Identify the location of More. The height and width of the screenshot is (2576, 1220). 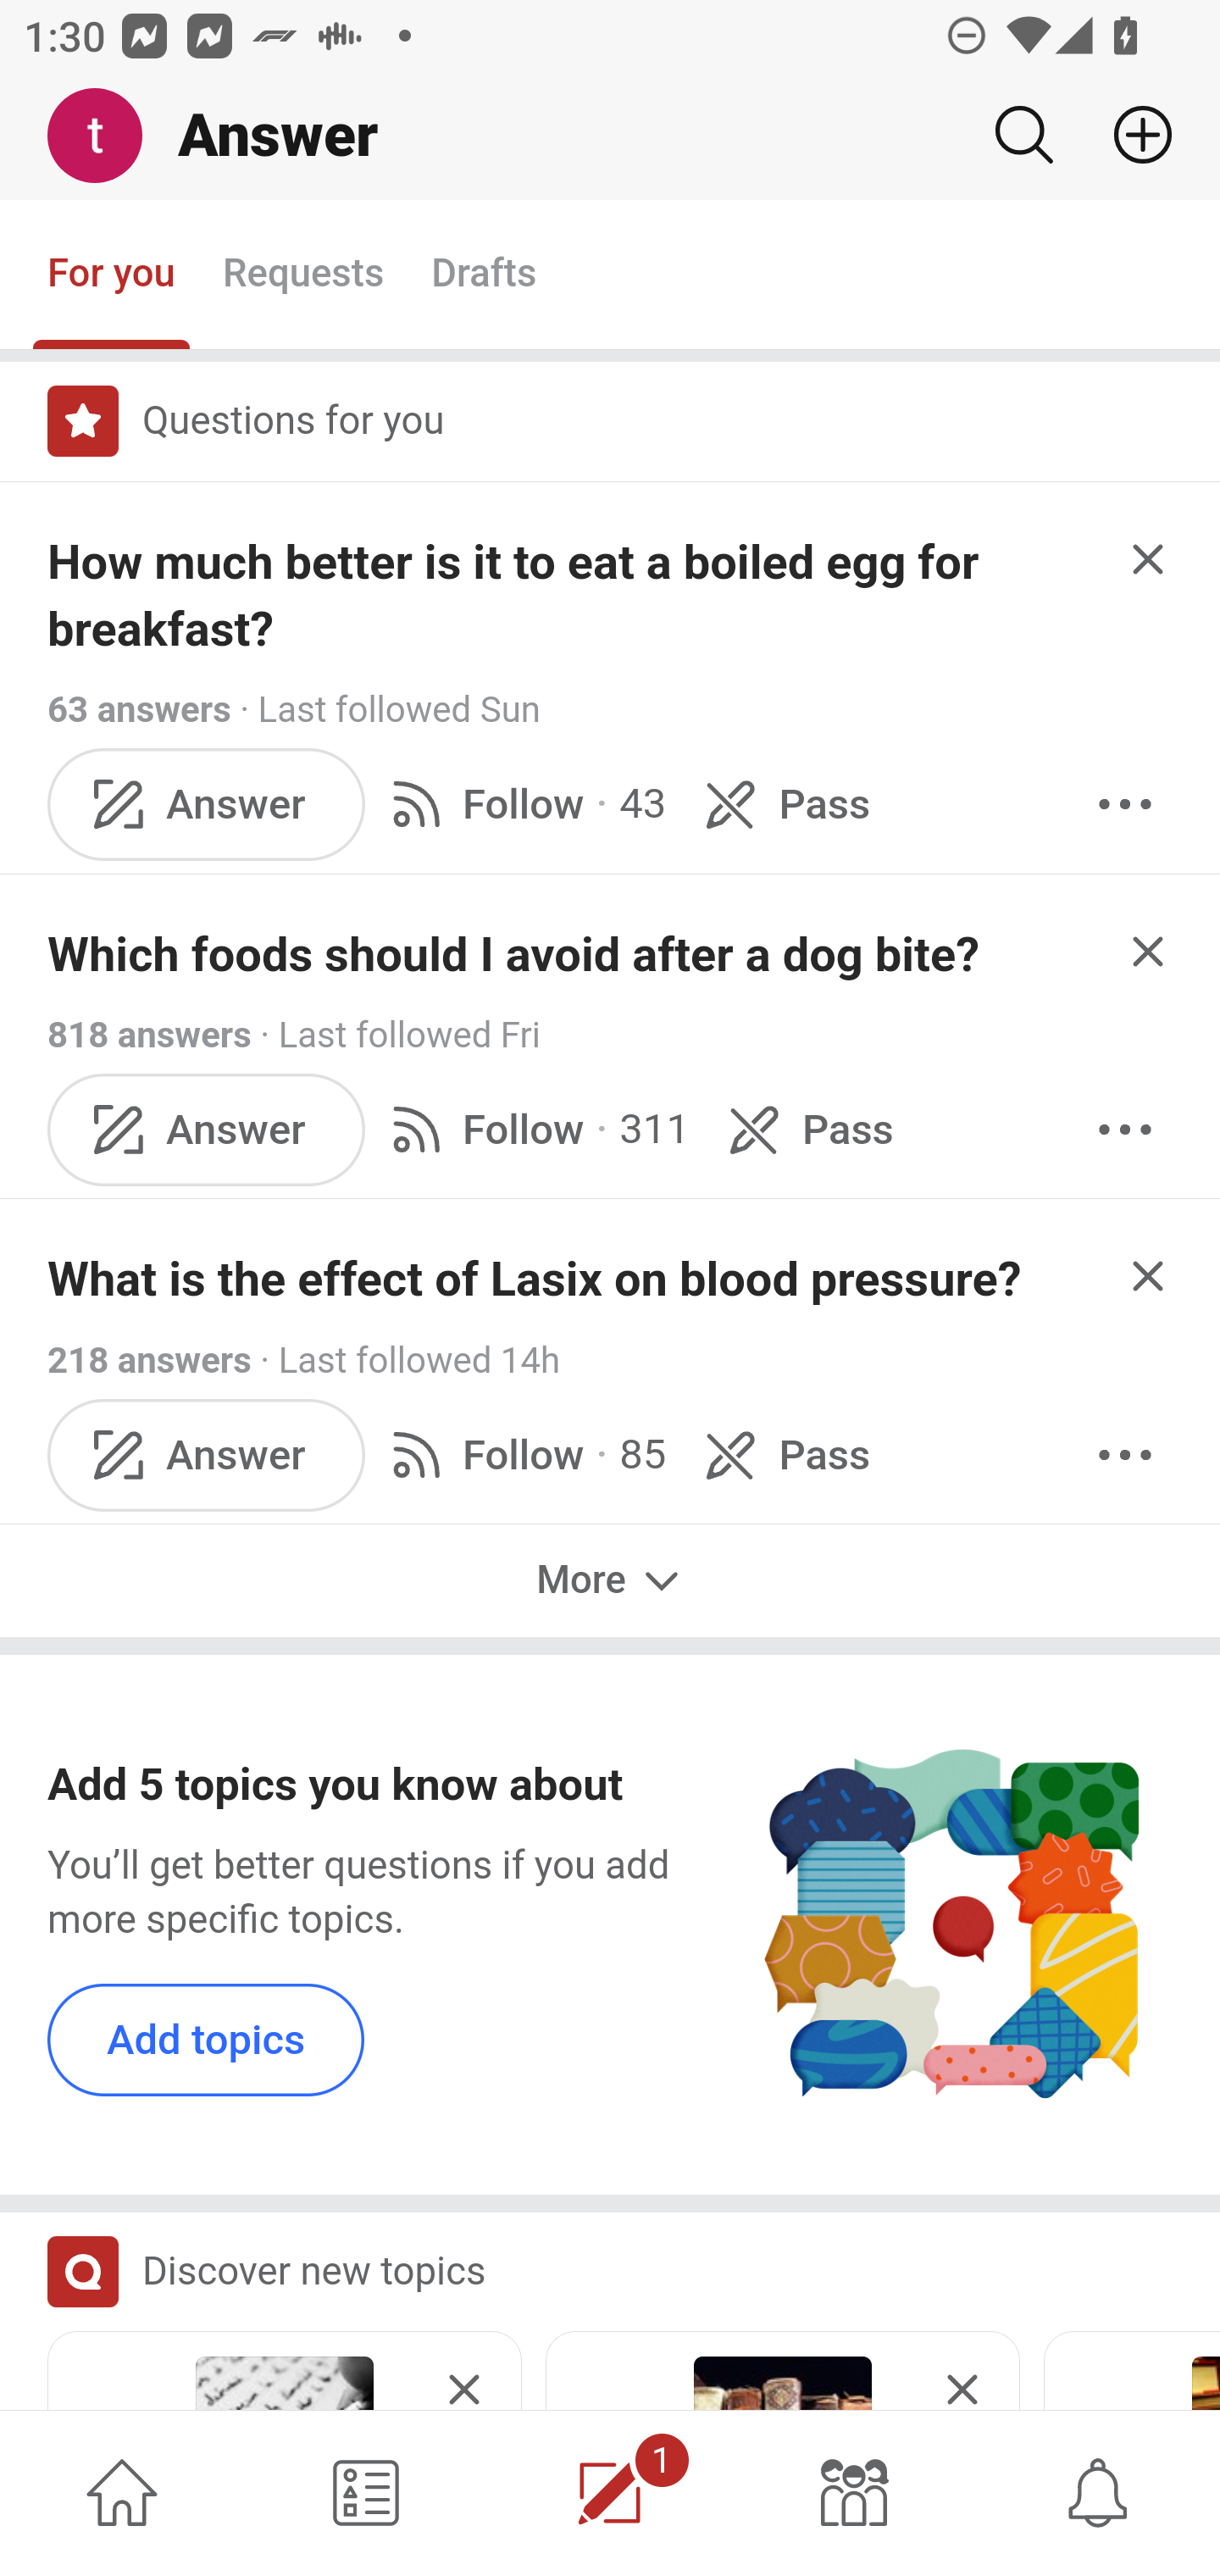
(1125, 1456).